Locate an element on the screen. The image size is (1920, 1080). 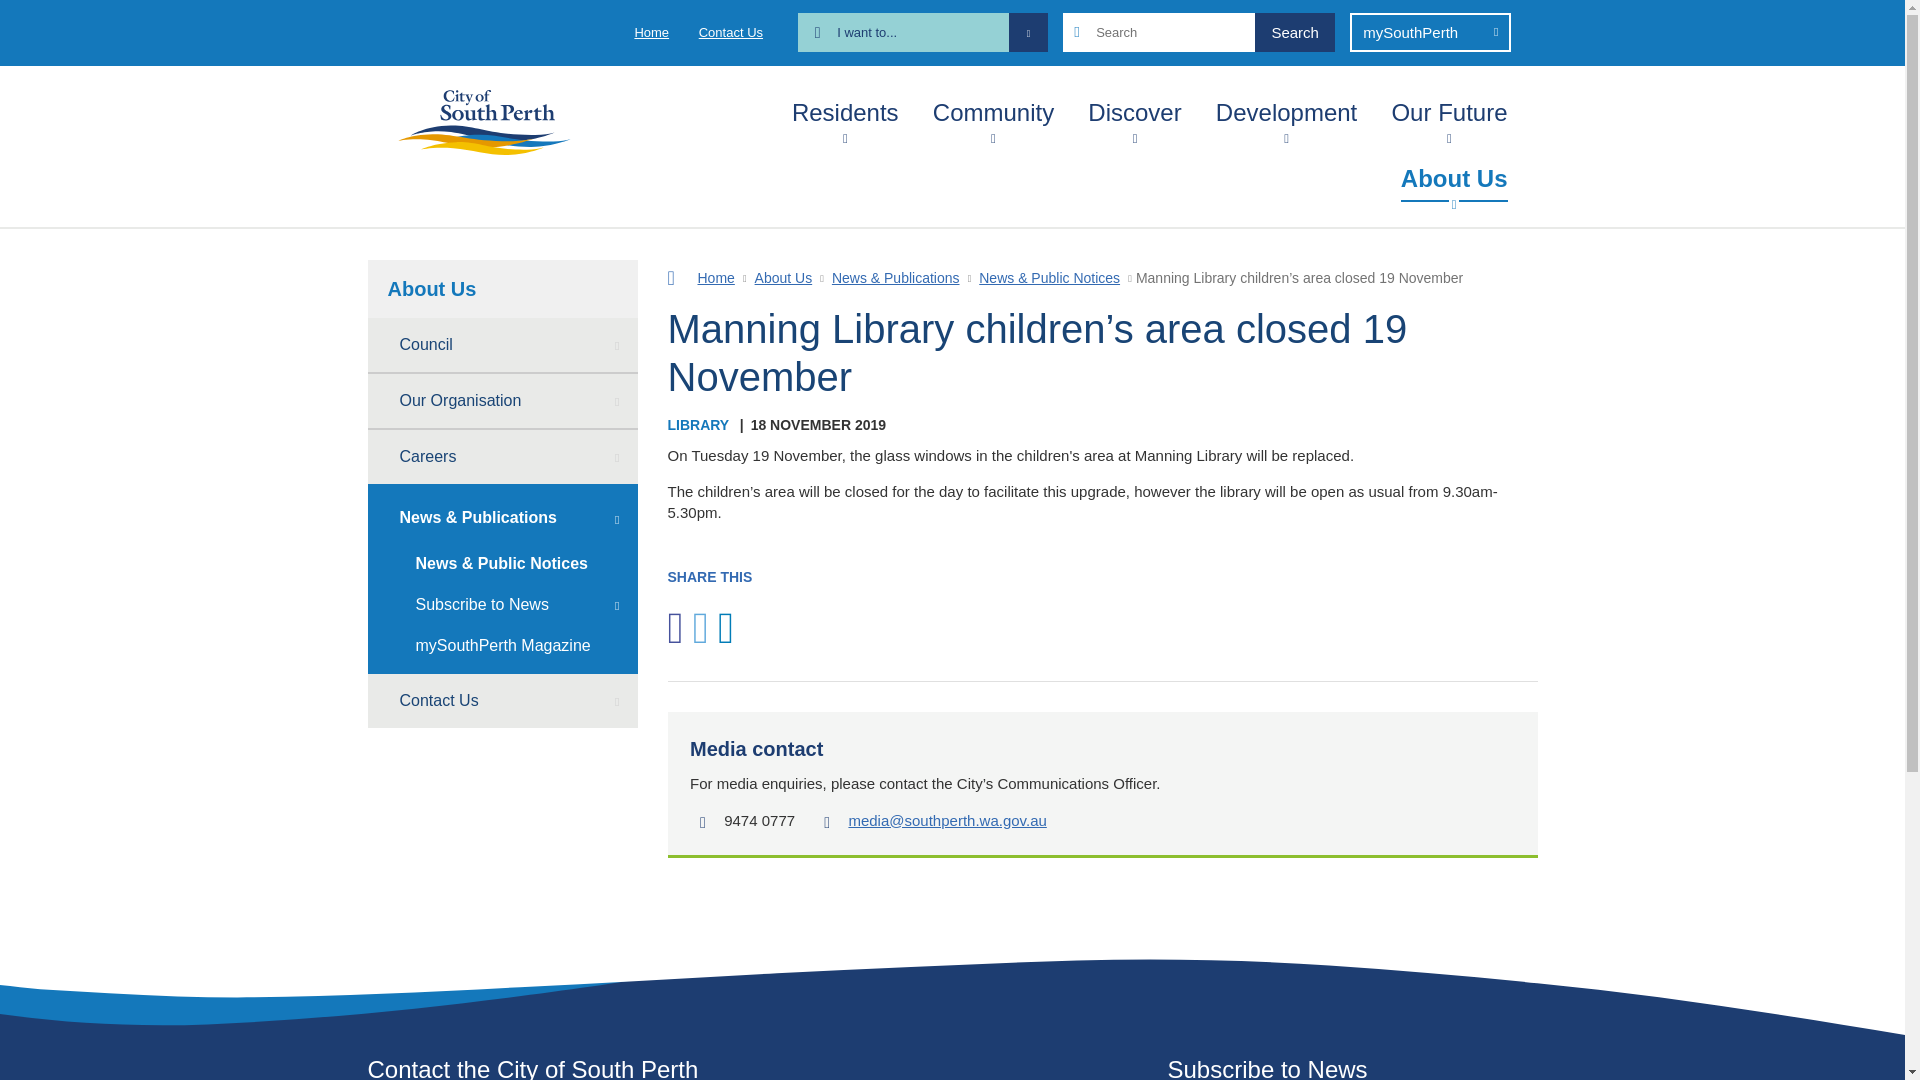
Search is located at coordinates (1294, 32).